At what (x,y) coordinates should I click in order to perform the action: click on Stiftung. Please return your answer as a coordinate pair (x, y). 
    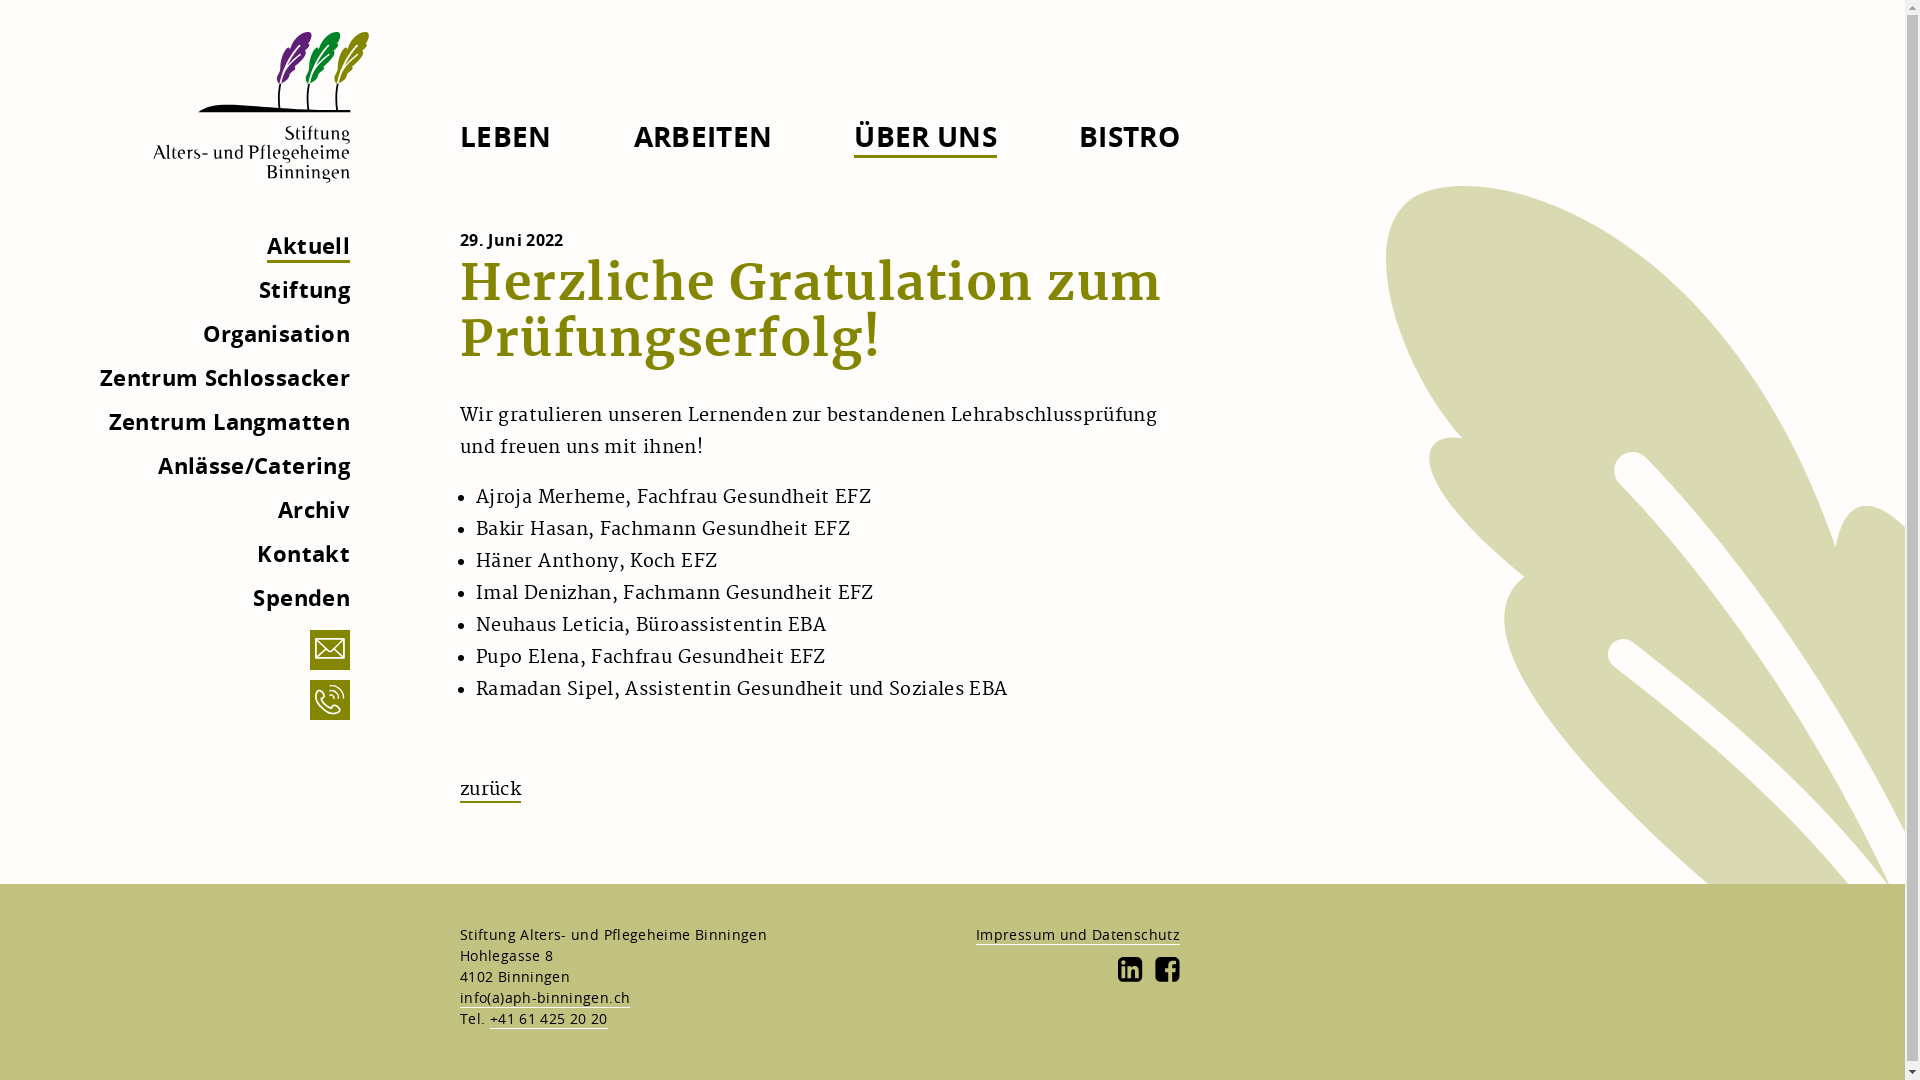
    Looking at the image, I should click on (304, 289).